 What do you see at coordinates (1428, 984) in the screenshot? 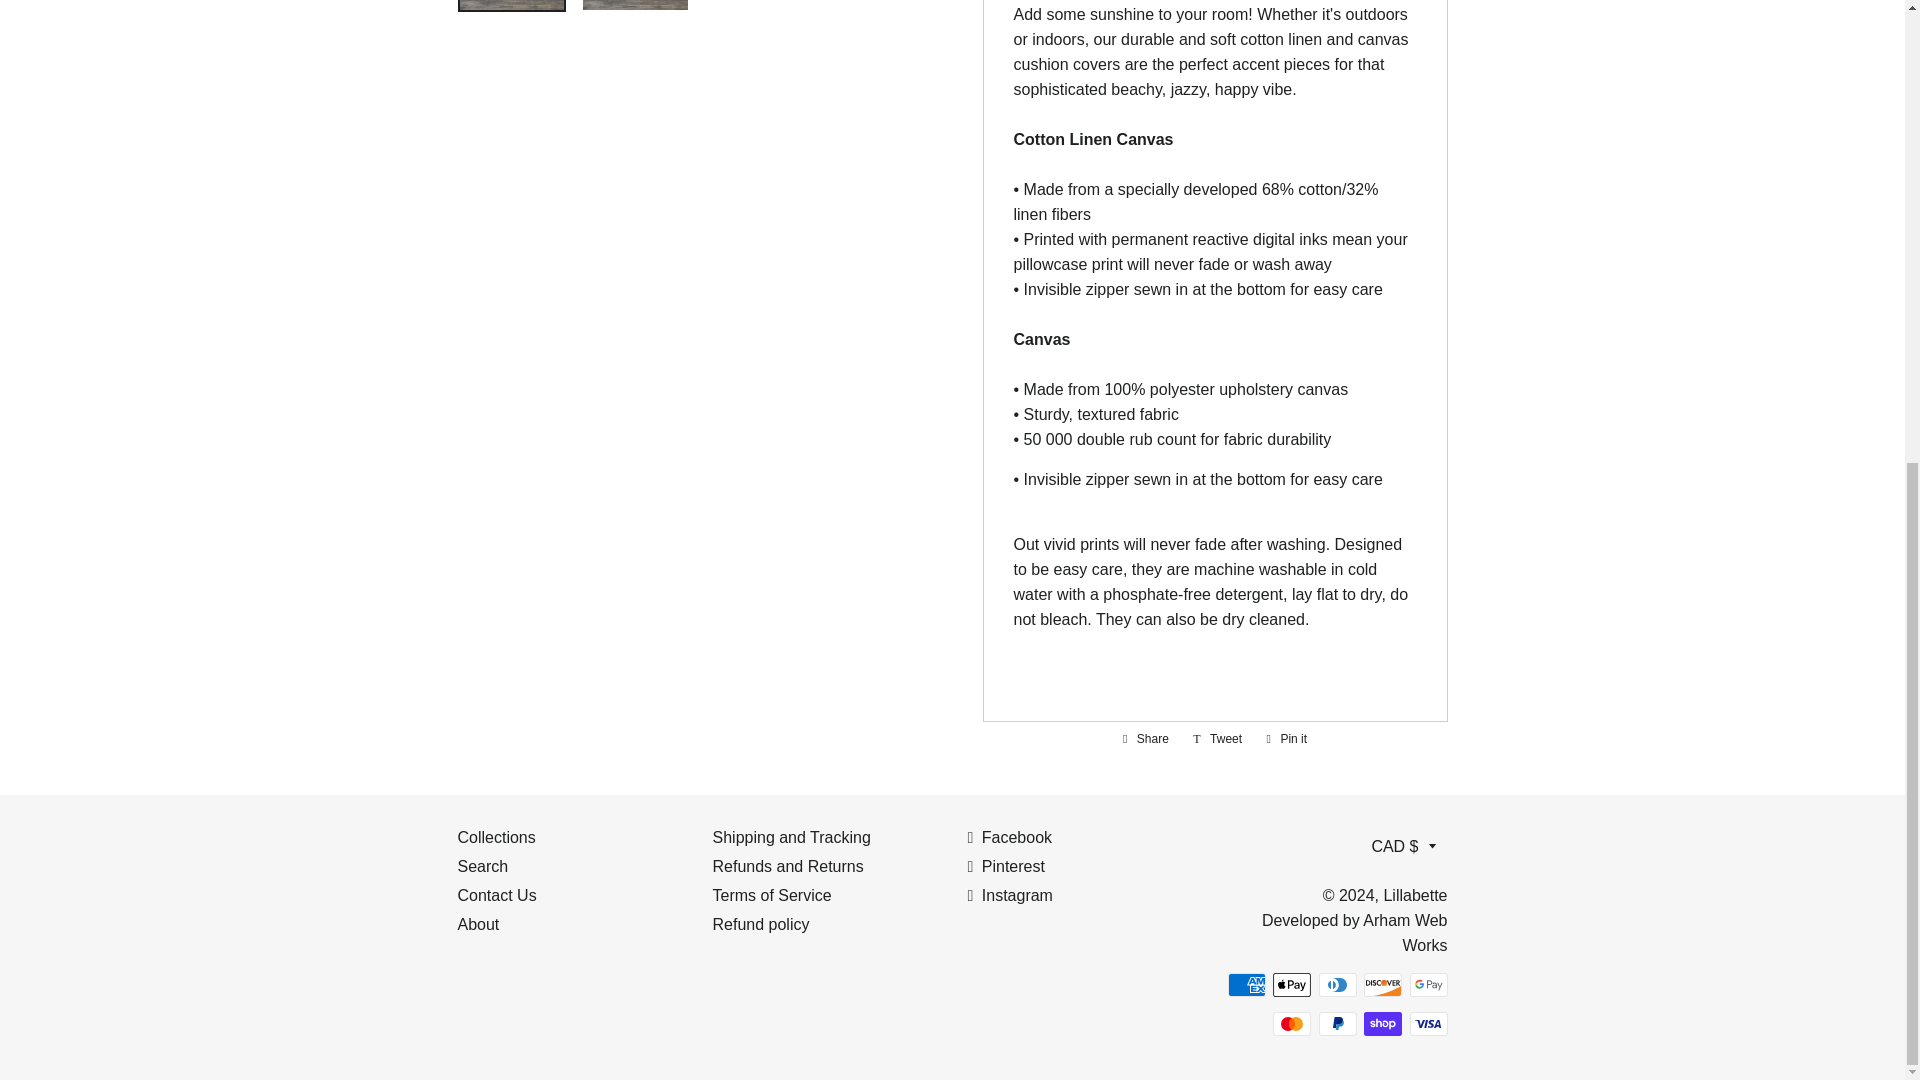
I see `Google Pay` at bounding box center [1428, 984].